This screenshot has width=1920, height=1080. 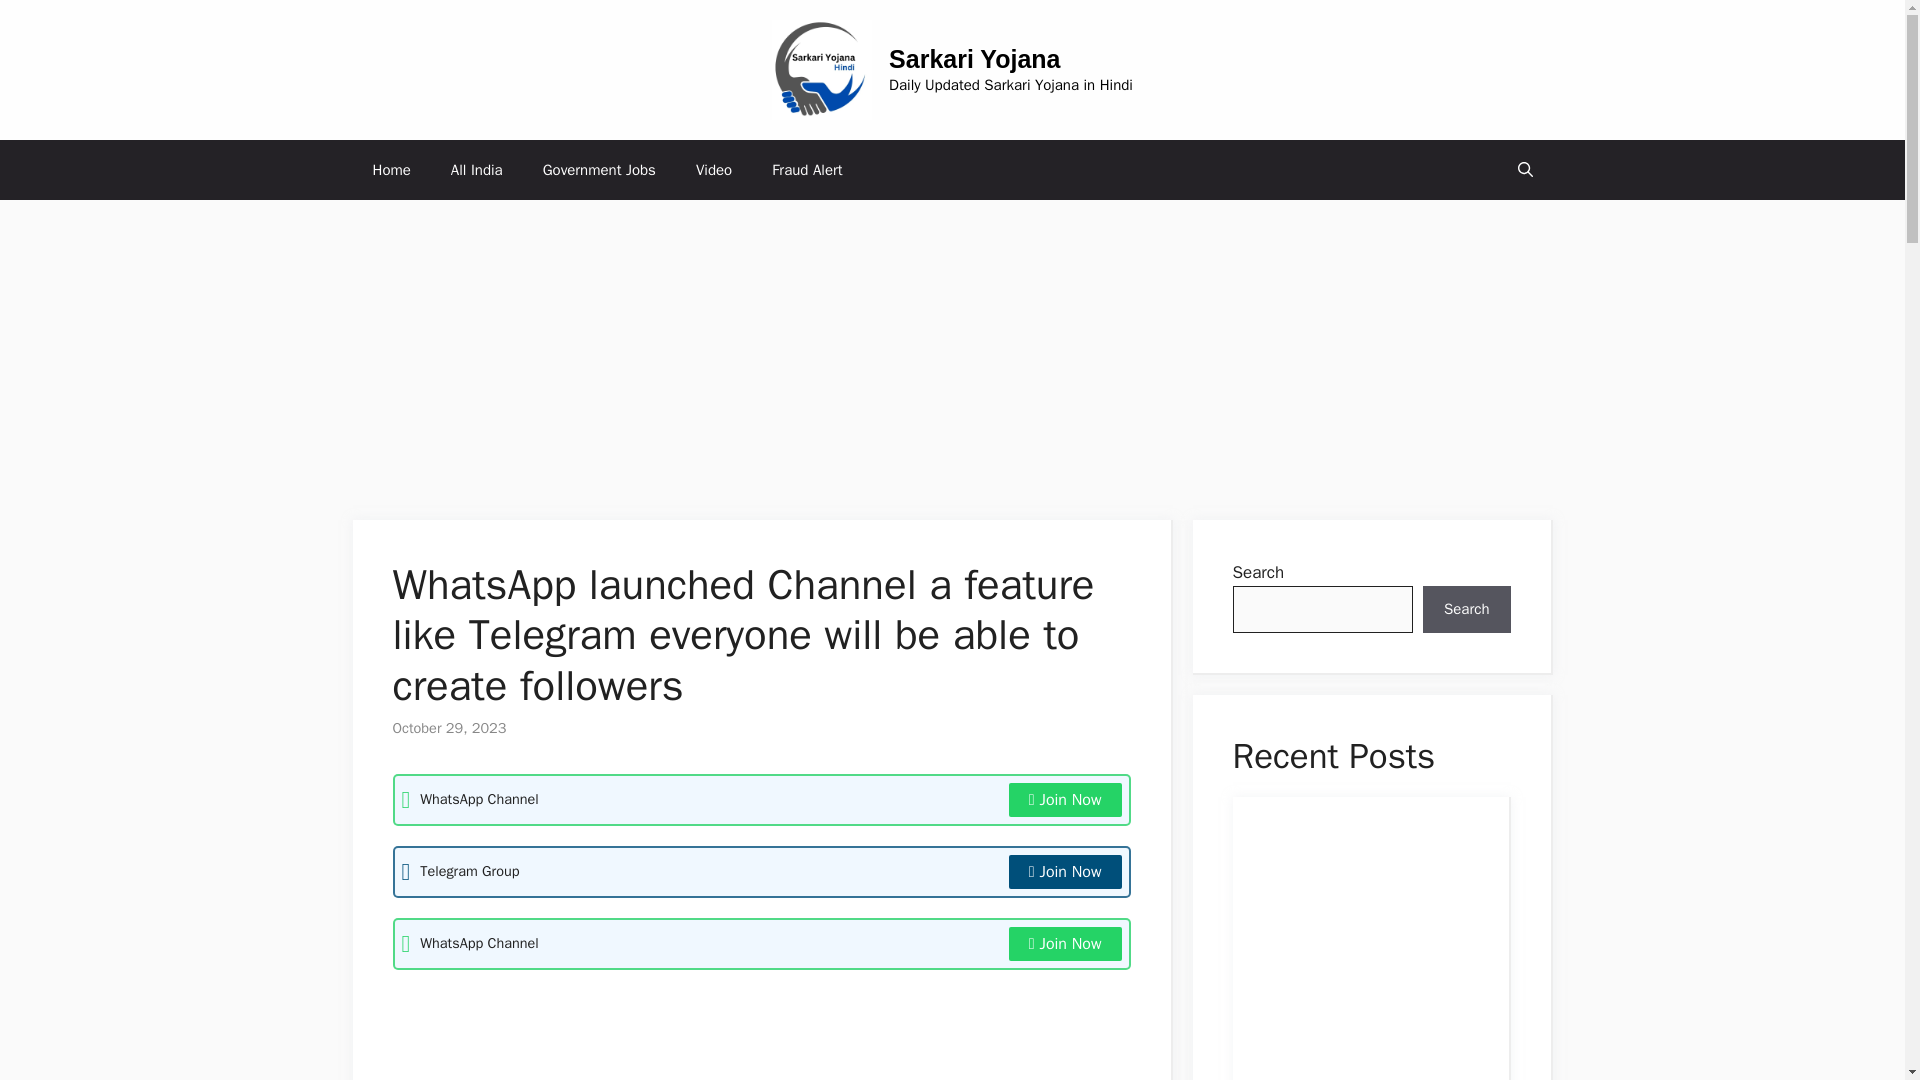 I want to click on Search, so click(x=1466, y=610).